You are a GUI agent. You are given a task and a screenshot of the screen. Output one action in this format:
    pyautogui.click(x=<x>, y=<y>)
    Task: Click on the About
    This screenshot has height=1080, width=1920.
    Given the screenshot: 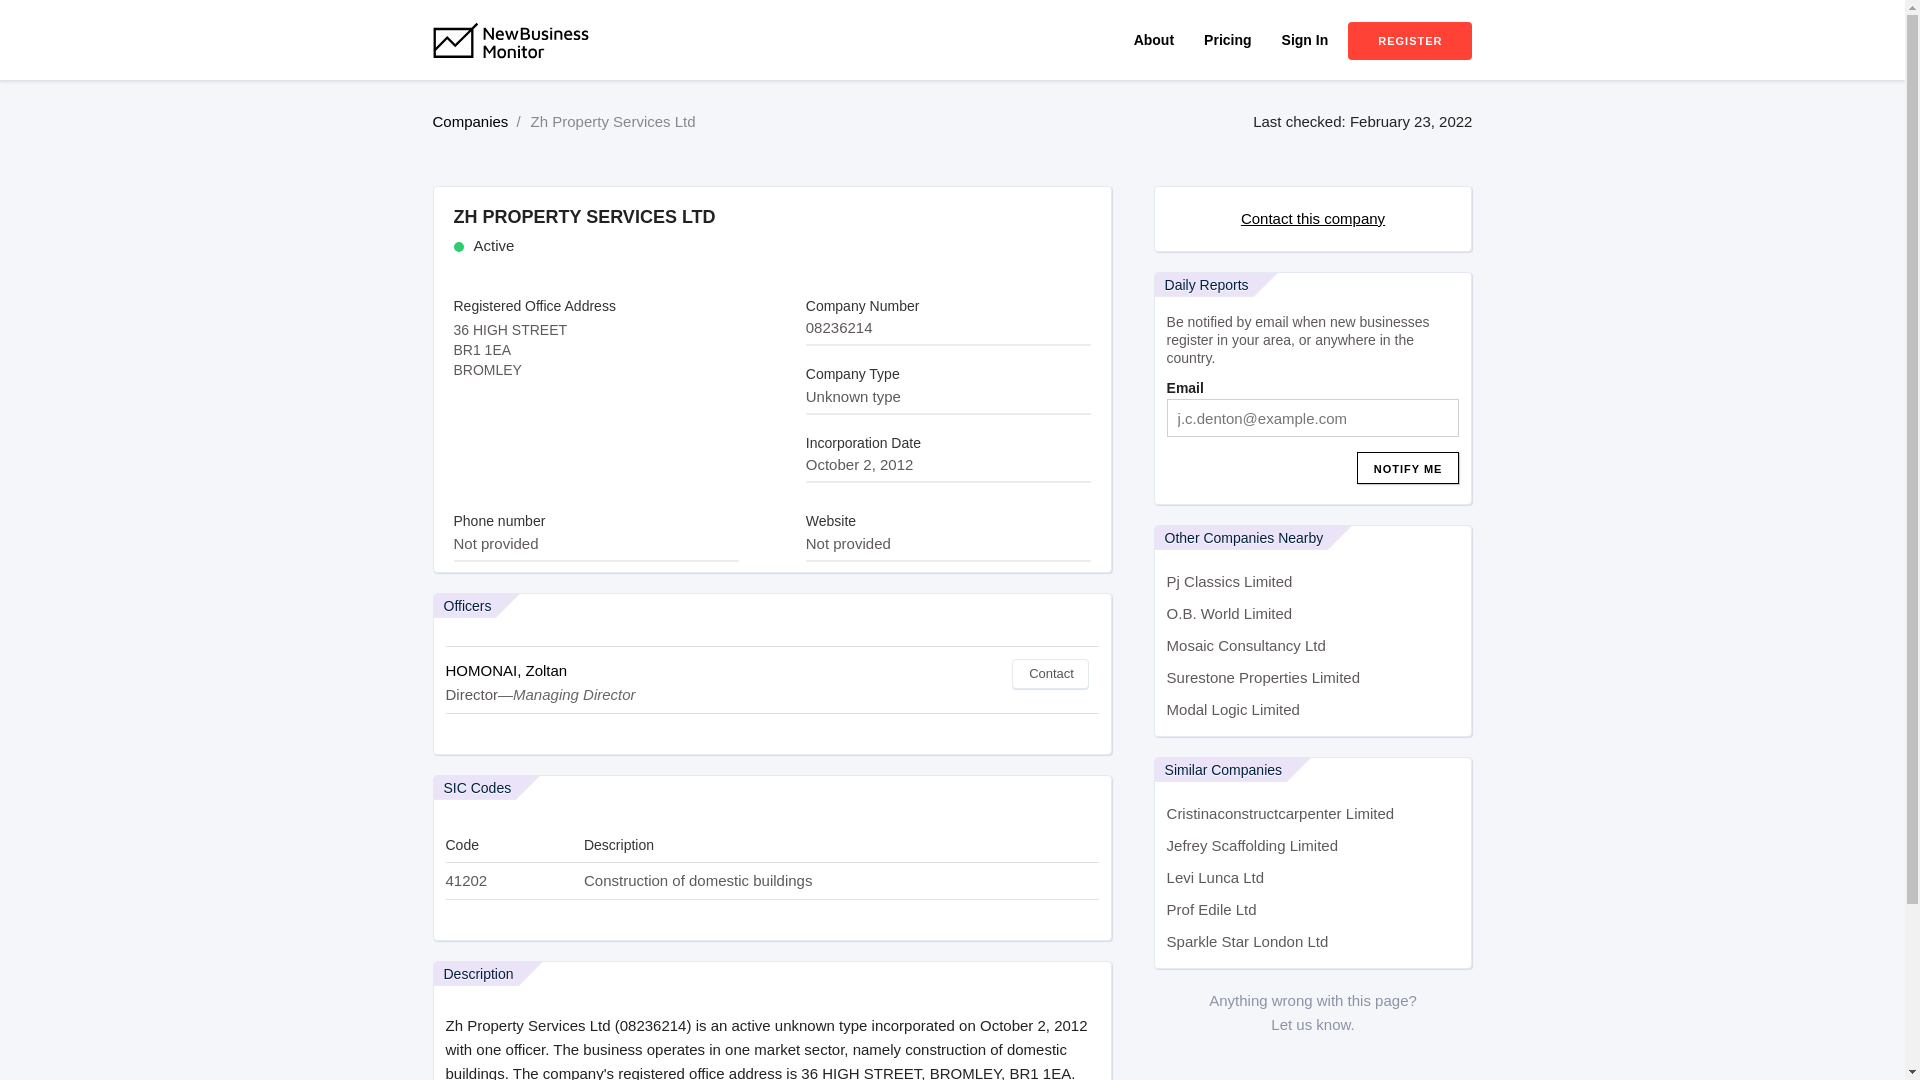 What is the action you would take?
    pyautogui.click(x=1154, y=40)
    